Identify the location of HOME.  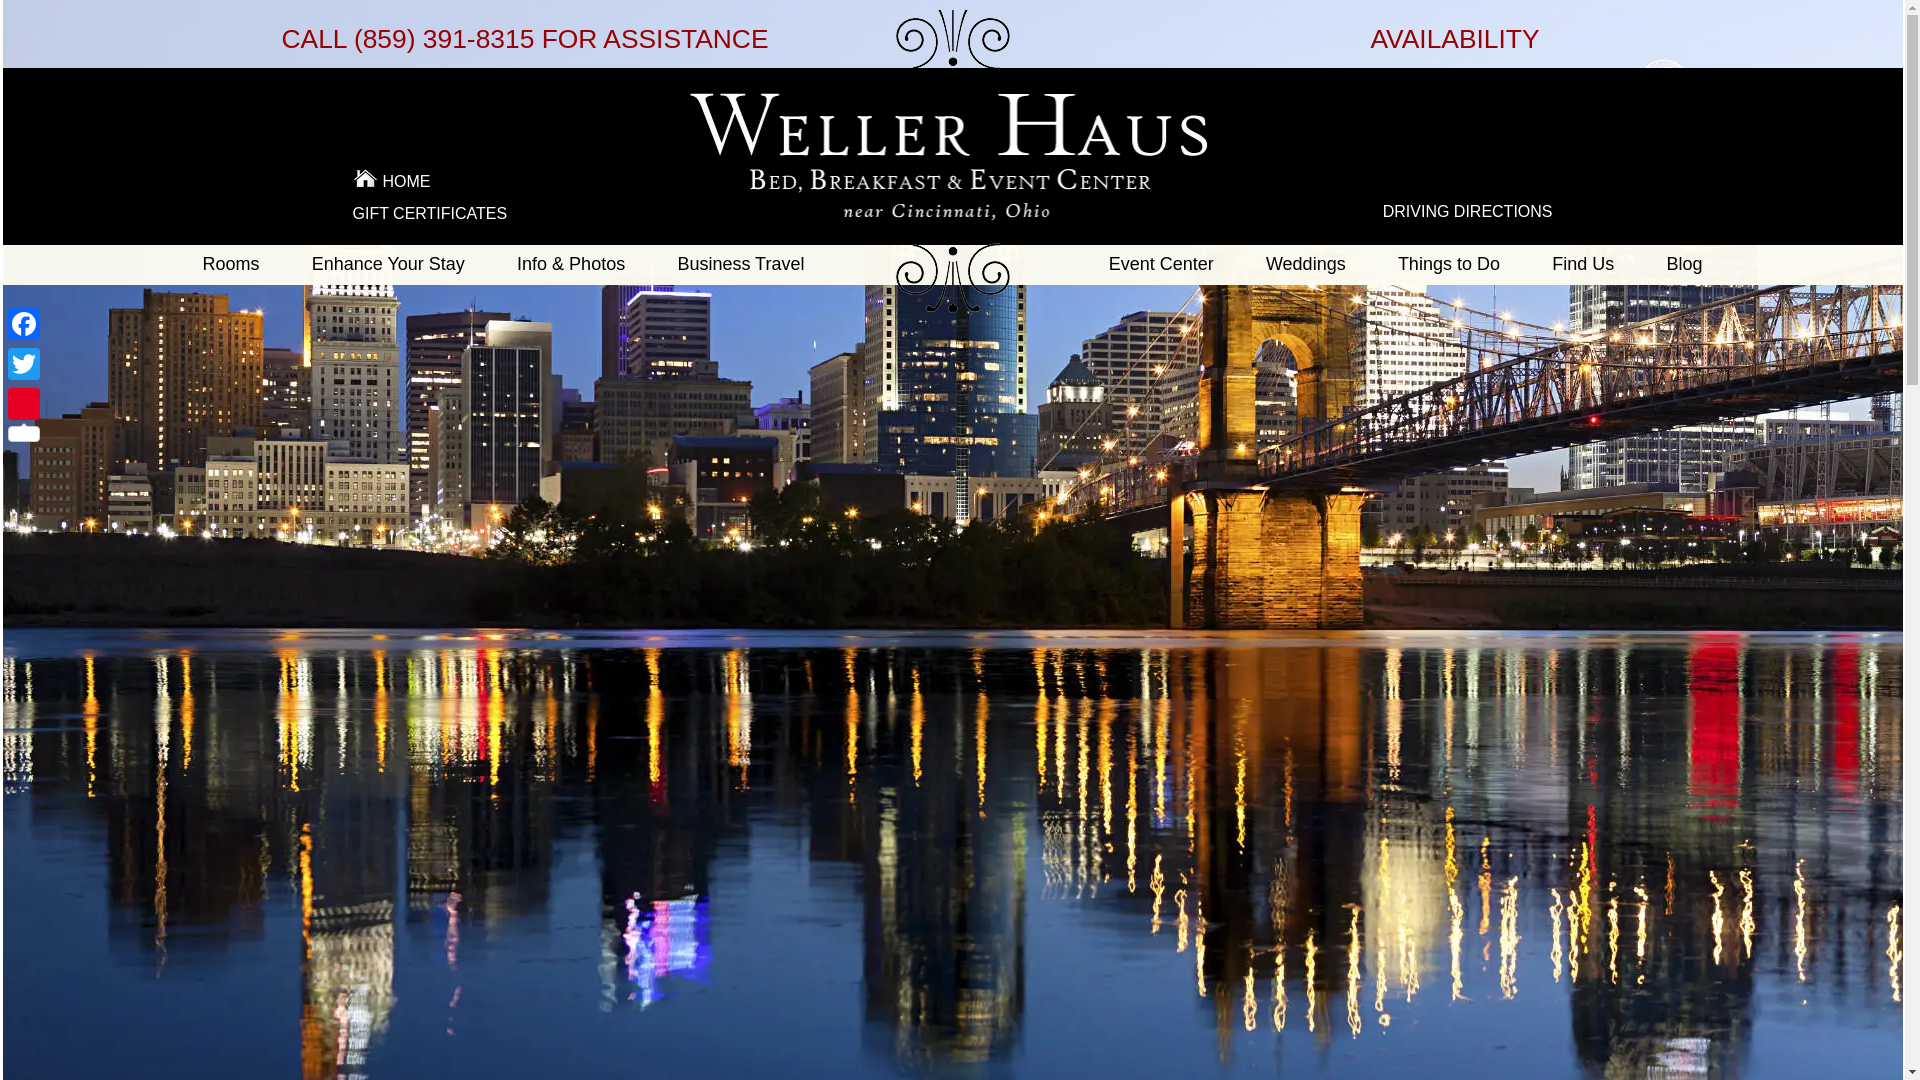
(524, 182).